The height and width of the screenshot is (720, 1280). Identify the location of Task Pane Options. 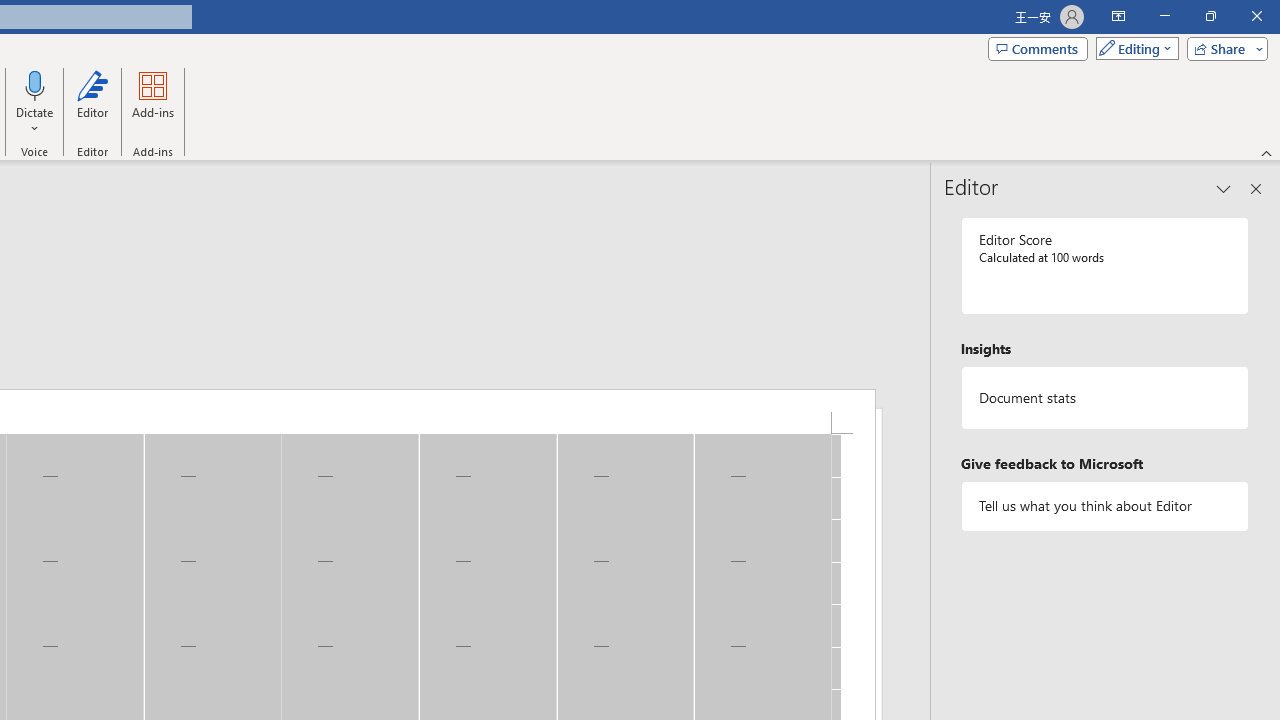
(1224, 188).